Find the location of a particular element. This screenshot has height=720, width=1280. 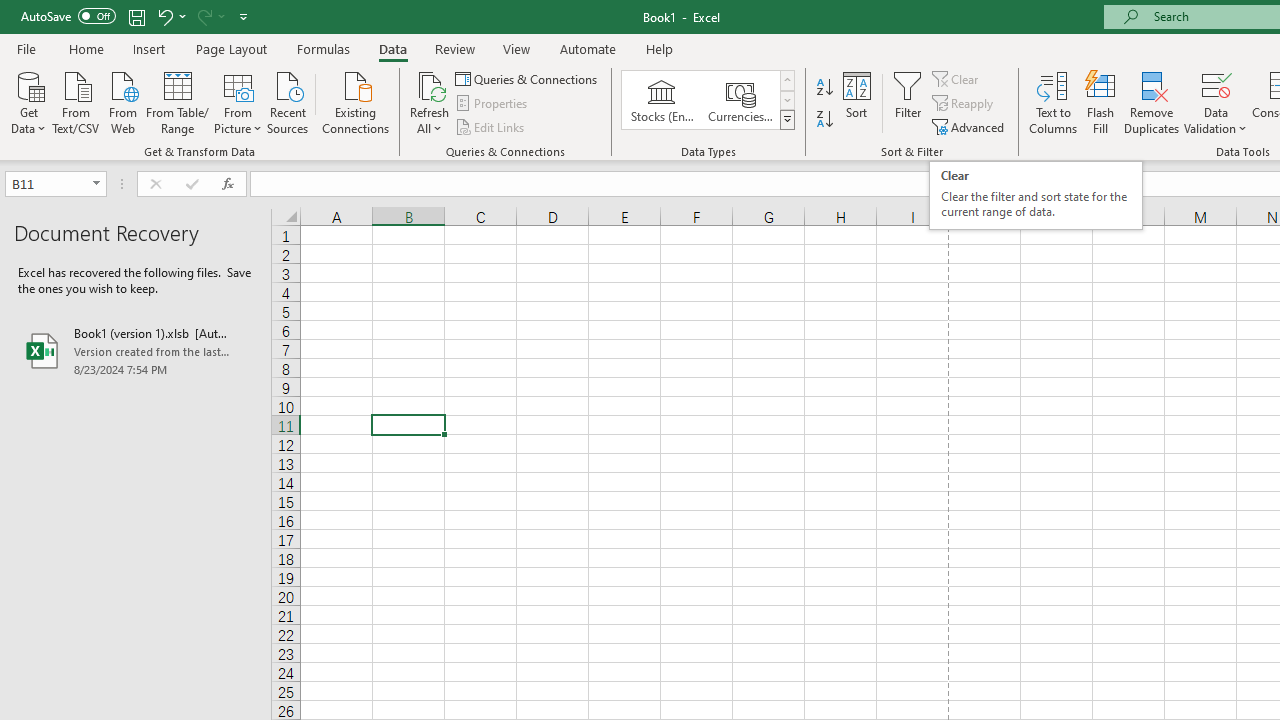

Existing Connections is located at coordinates (356, 101).